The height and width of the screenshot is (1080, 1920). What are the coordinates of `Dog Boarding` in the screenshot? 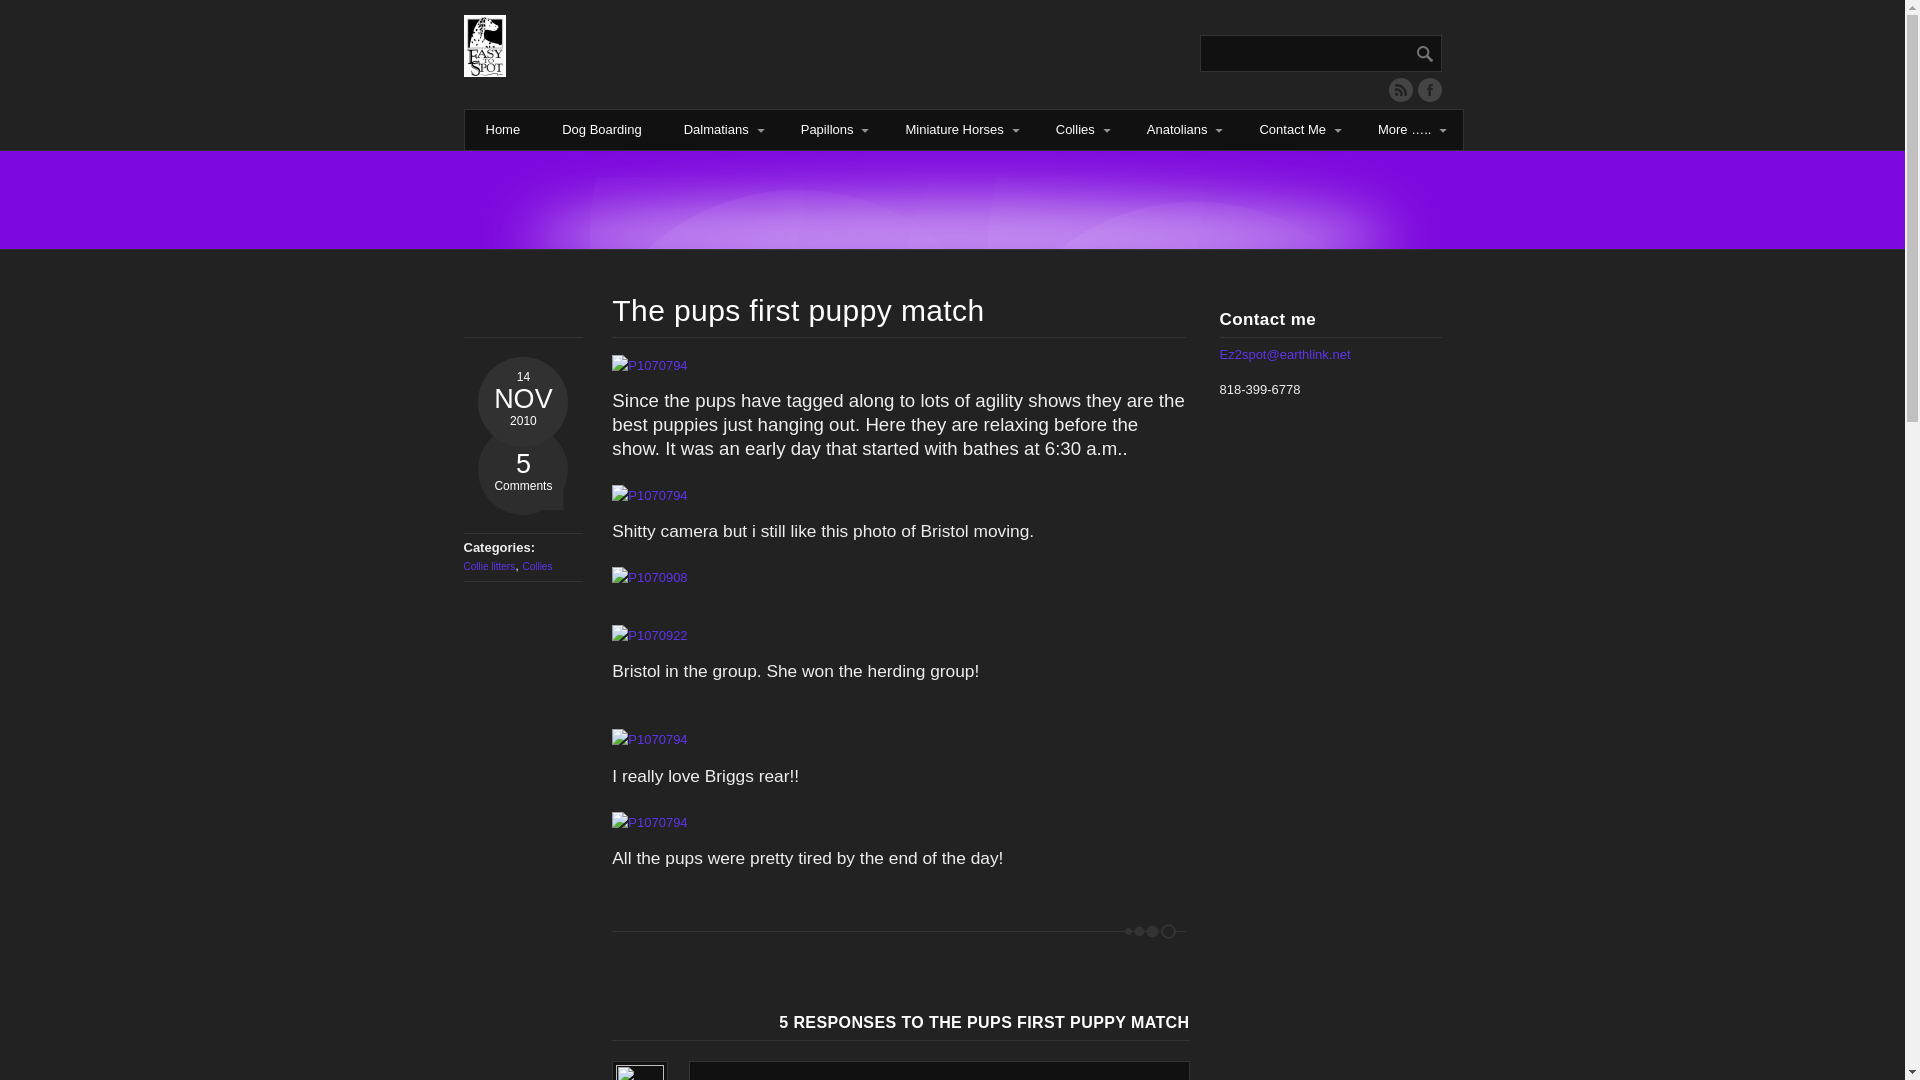 It's located at (602, 130).